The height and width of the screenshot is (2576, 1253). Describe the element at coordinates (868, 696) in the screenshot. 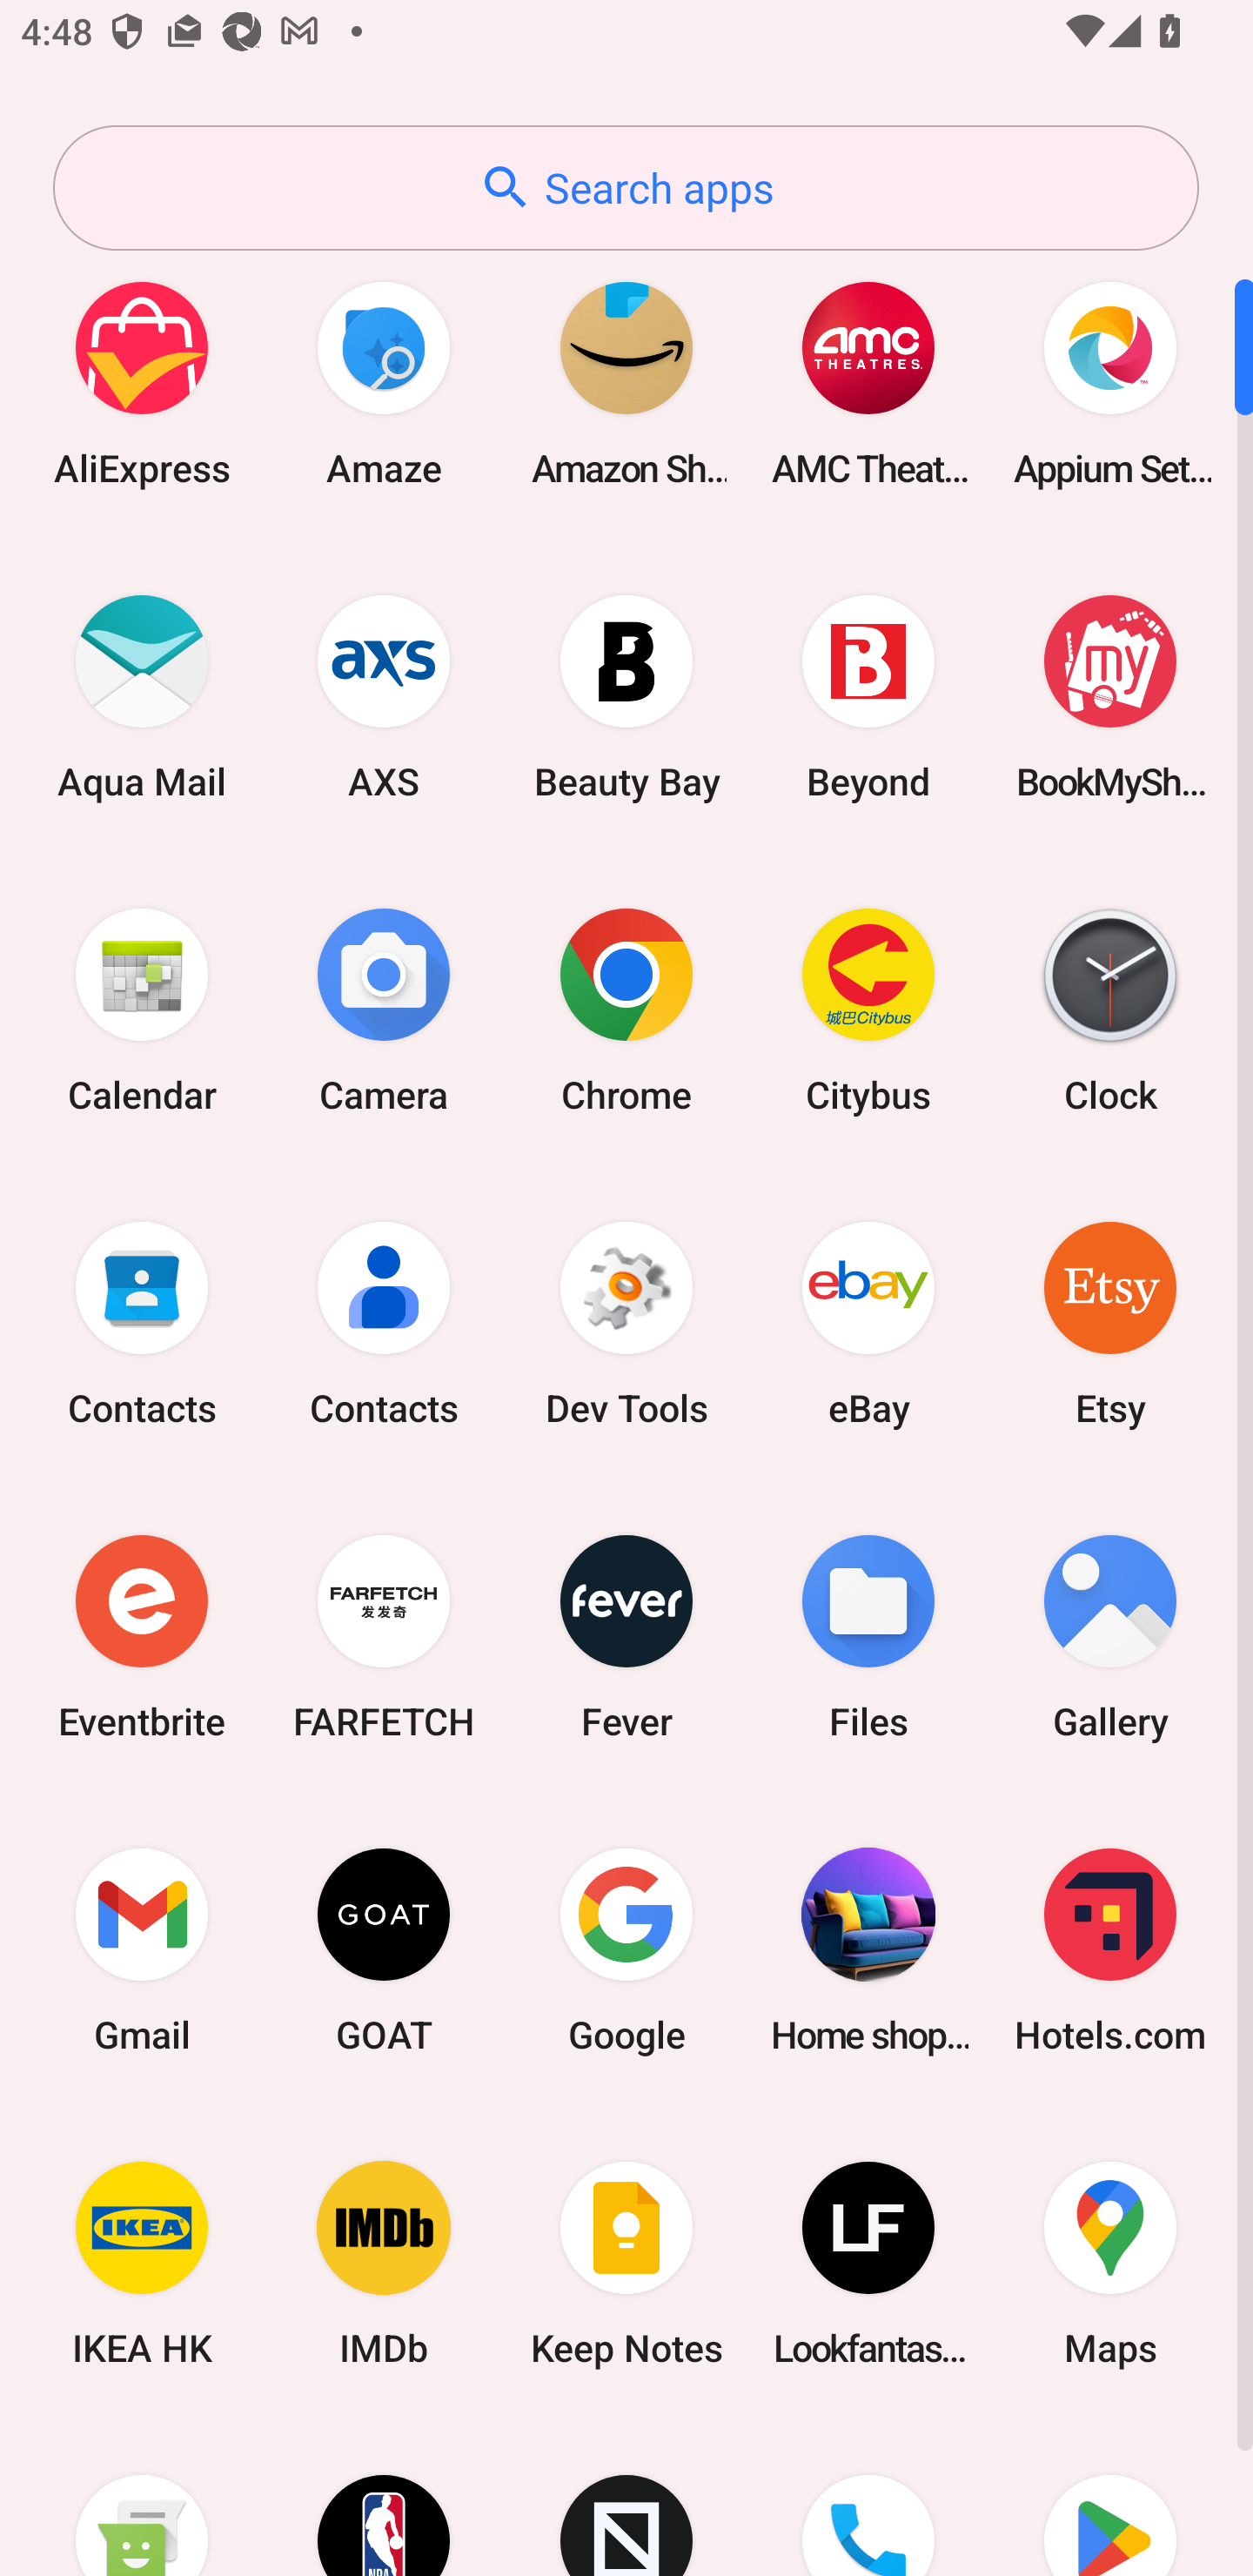

I see `Beyond` at that location.